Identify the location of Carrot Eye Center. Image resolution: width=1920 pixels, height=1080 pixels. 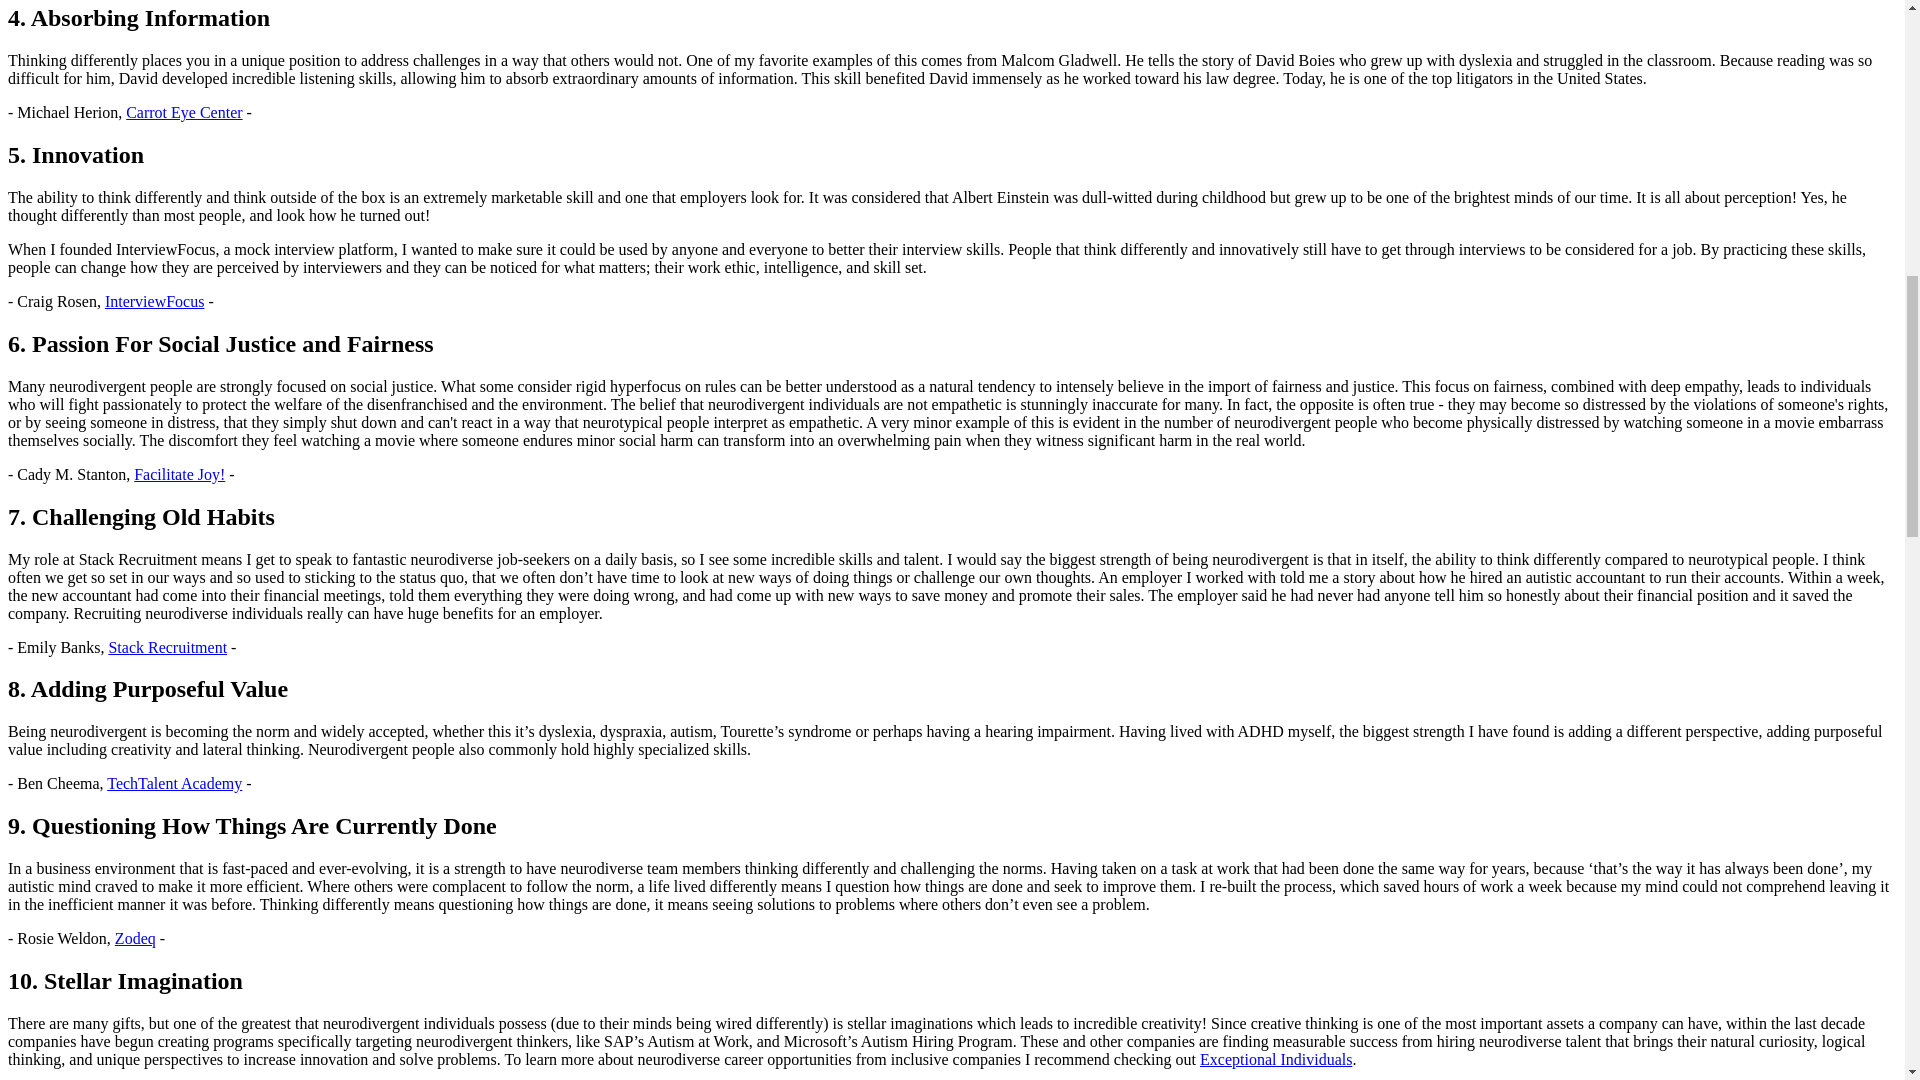
(184, 112).